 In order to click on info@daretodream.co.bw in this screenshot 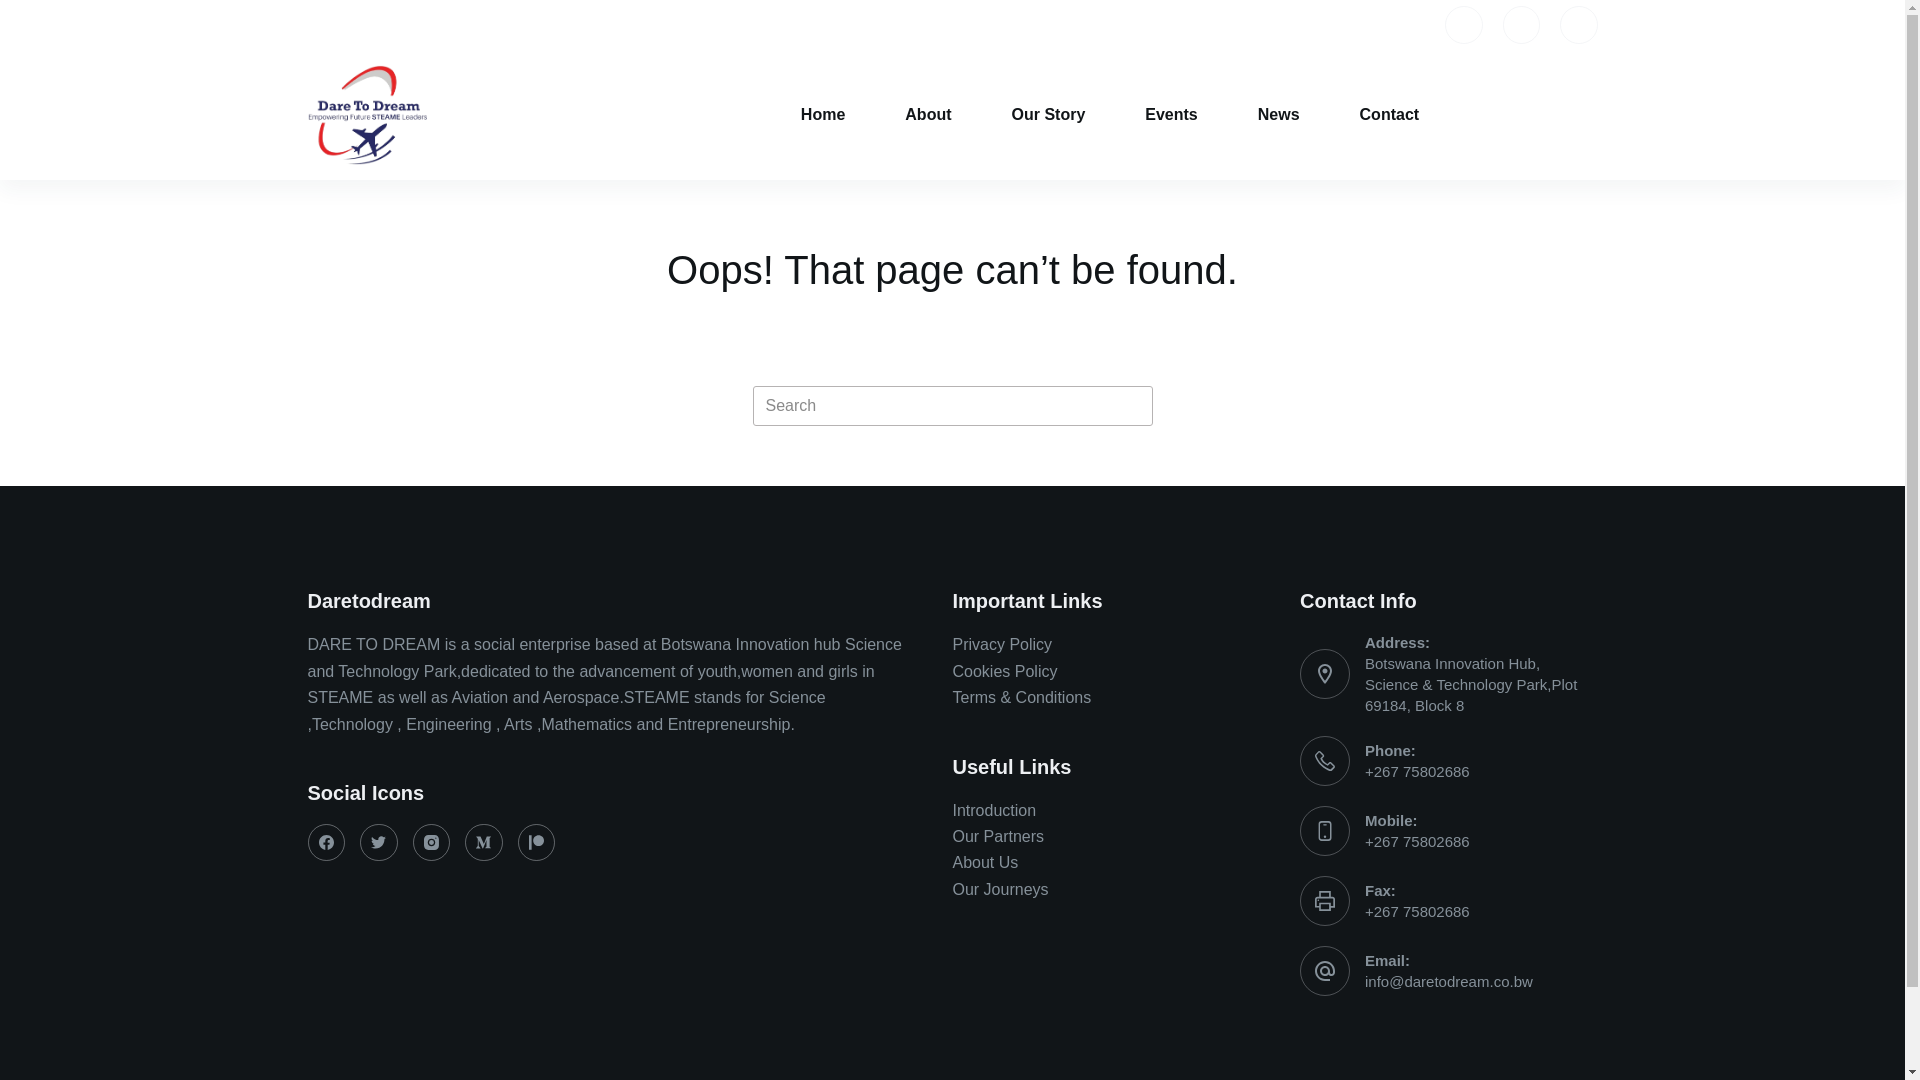, I will do `click(1449, 982)`.